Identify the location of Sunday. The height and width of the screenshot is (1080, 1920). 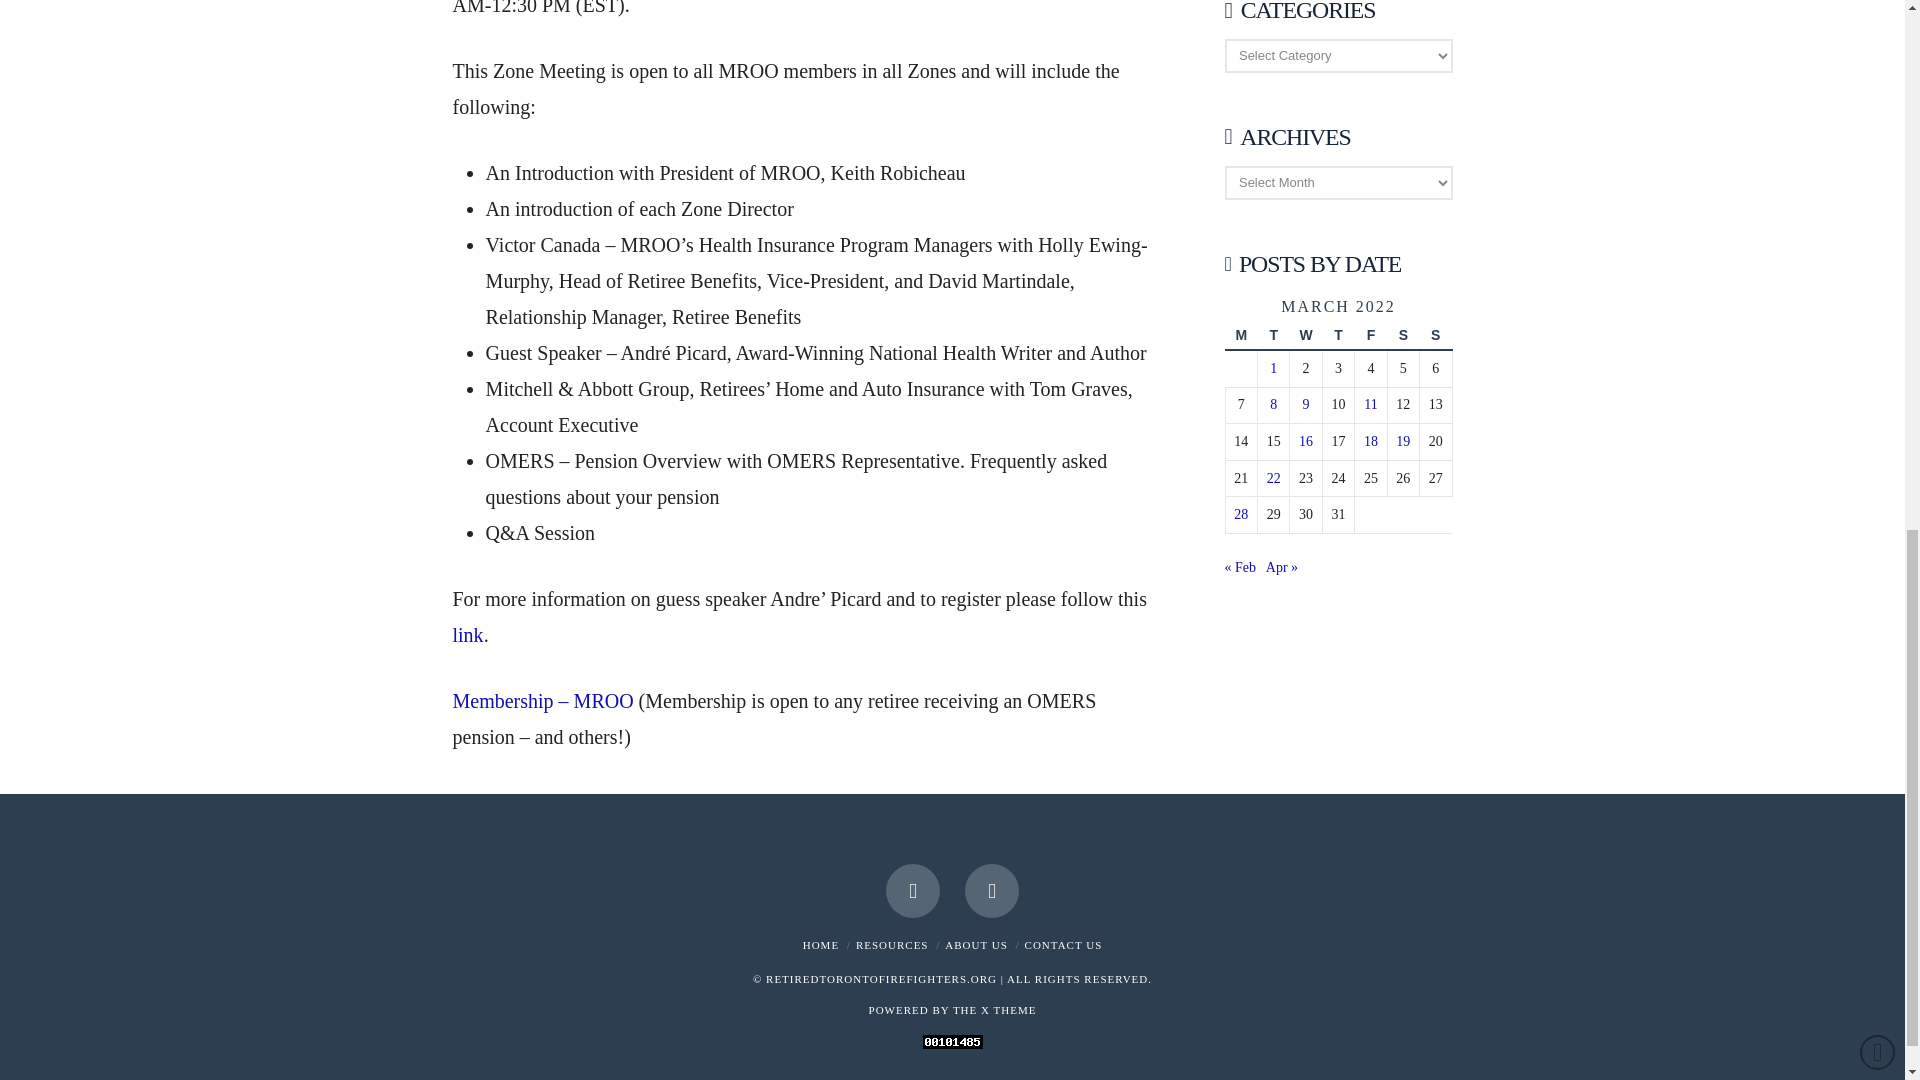
(1436, 336).